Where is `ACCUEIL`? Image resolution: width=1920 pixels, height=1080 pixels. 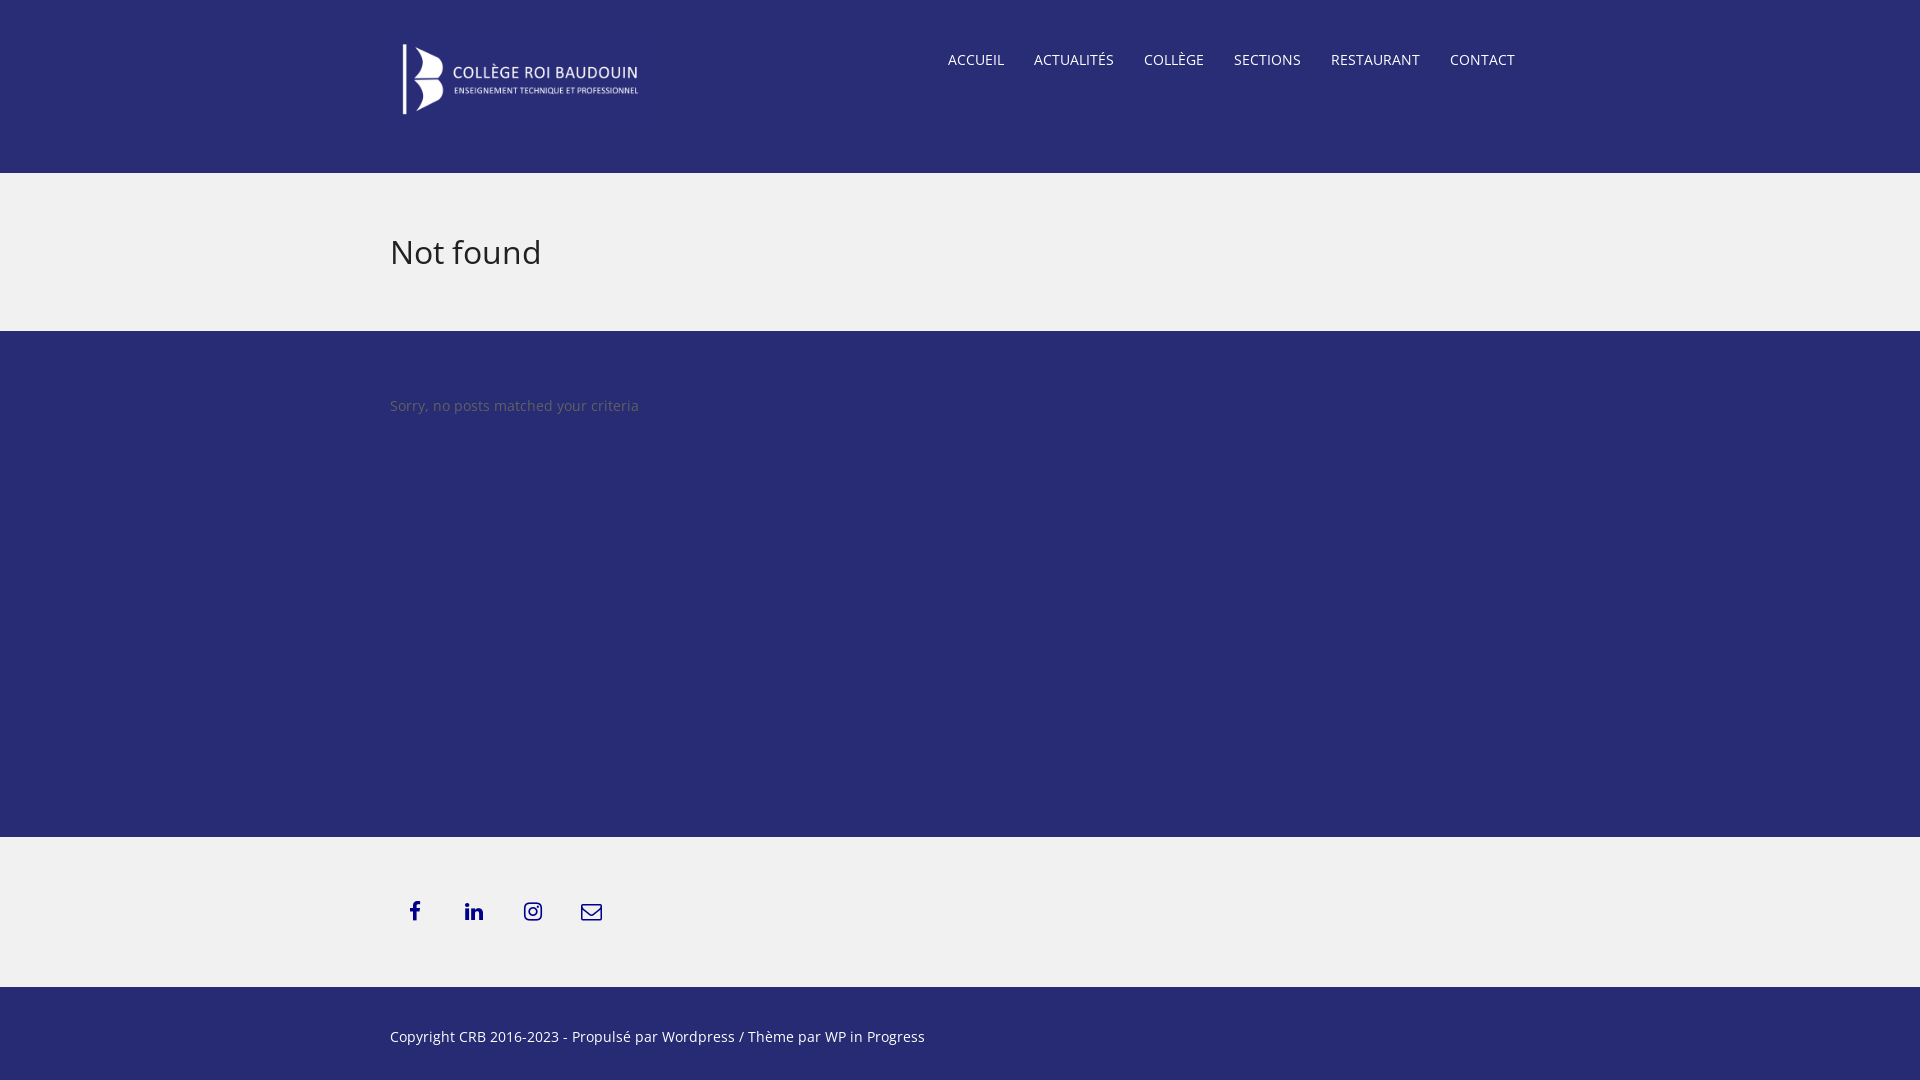 ACCUEIL is located at coordinates (976, 60).